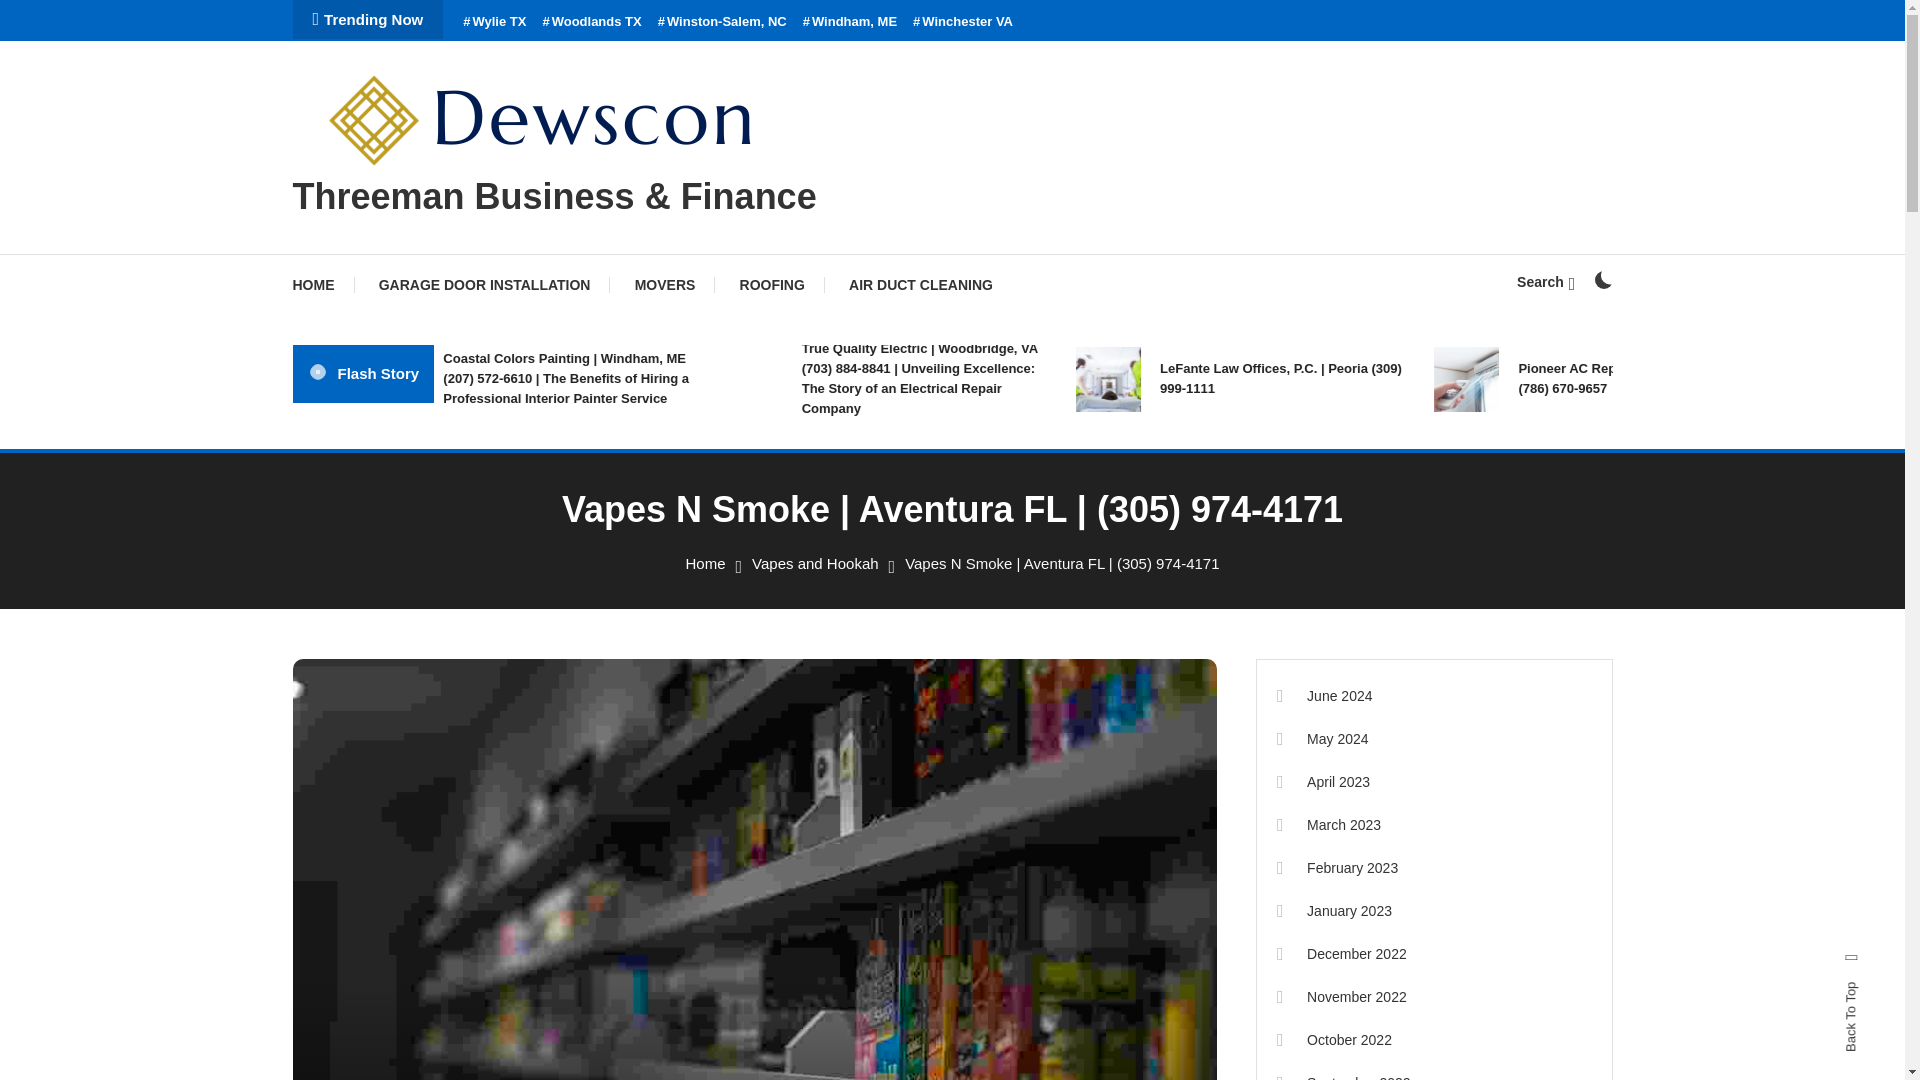 The width and height of the screenshot is (1920, 1080). What do you see at coordinates (921, 284) in the screenshot?
I see `AIR DUCT CLEANING` at bounding box center [921, 284].